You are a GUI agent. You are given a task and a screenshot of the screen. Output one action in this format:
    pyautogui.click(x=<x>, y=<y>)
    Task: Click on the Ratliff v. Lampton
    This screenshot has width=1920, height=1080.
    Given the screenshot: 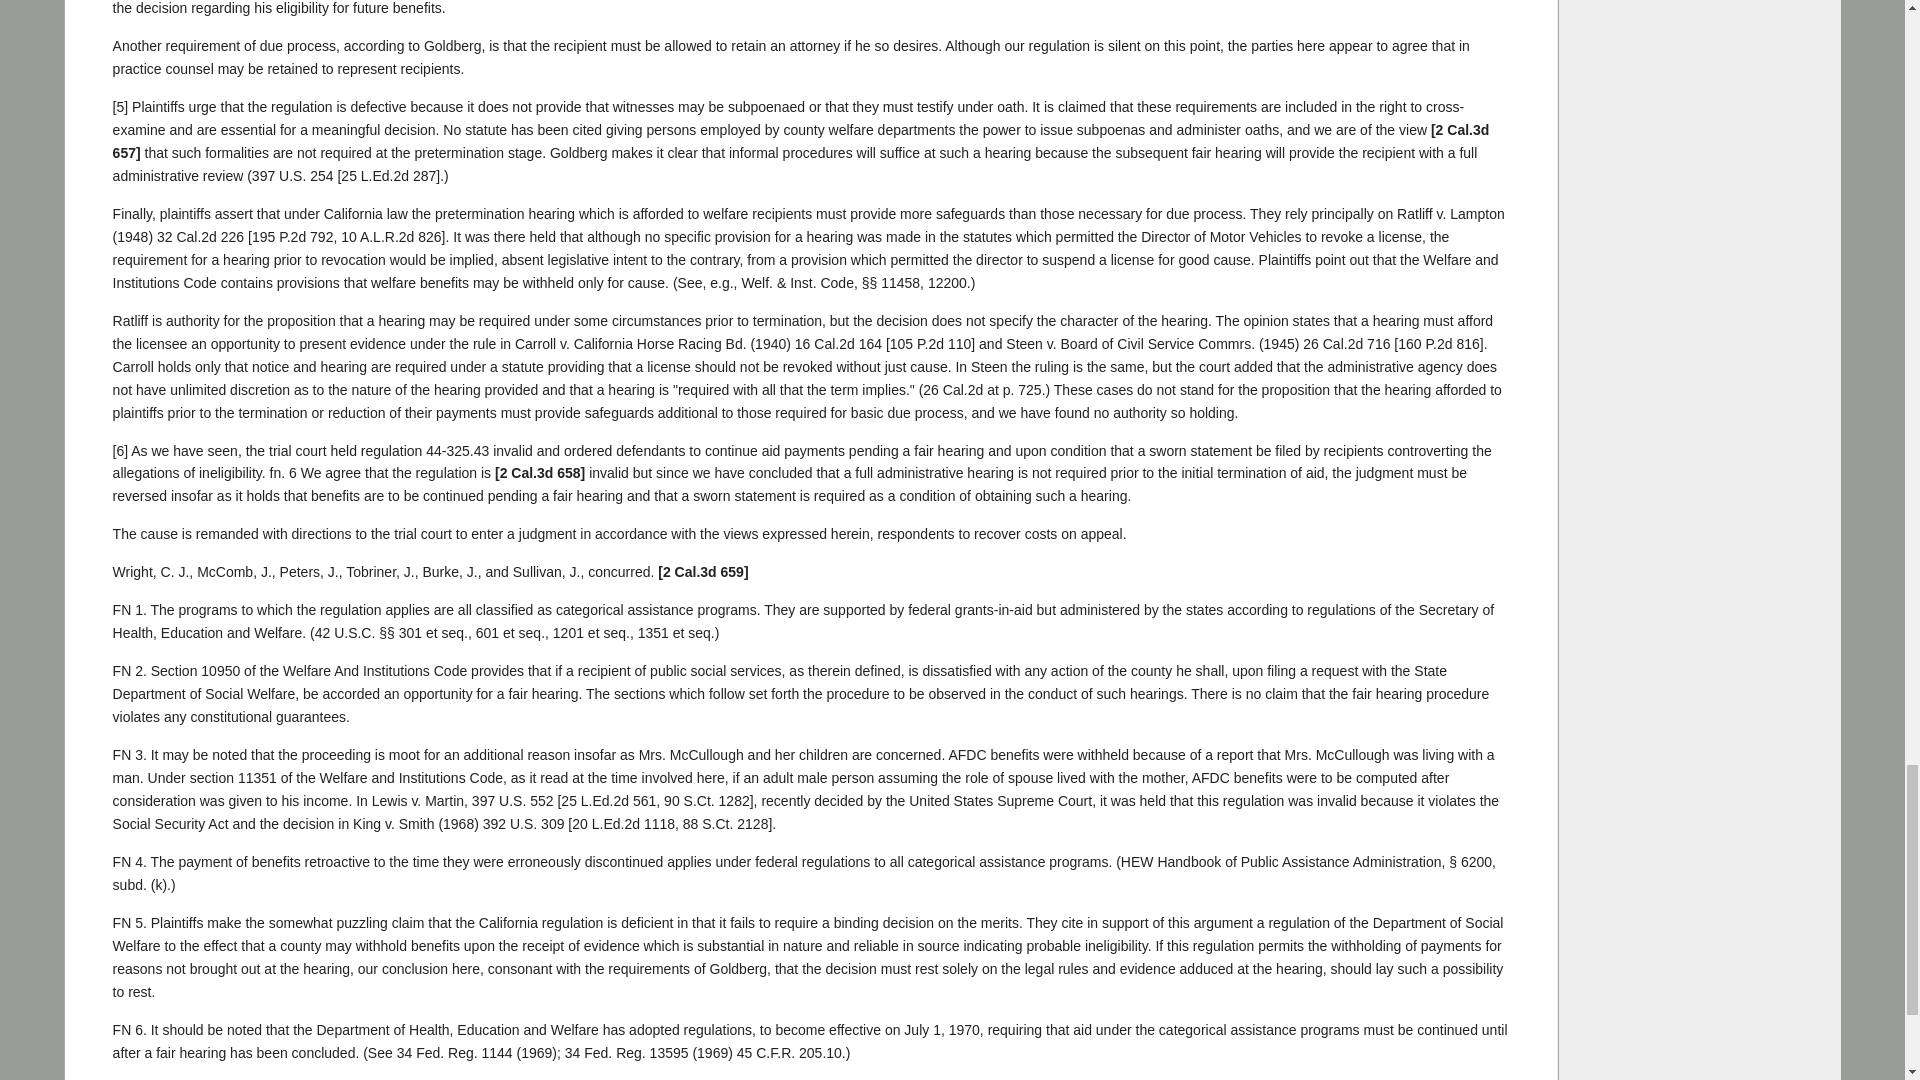 What is the action you would take?
    pyautogui.click(x=200, y=236)
    